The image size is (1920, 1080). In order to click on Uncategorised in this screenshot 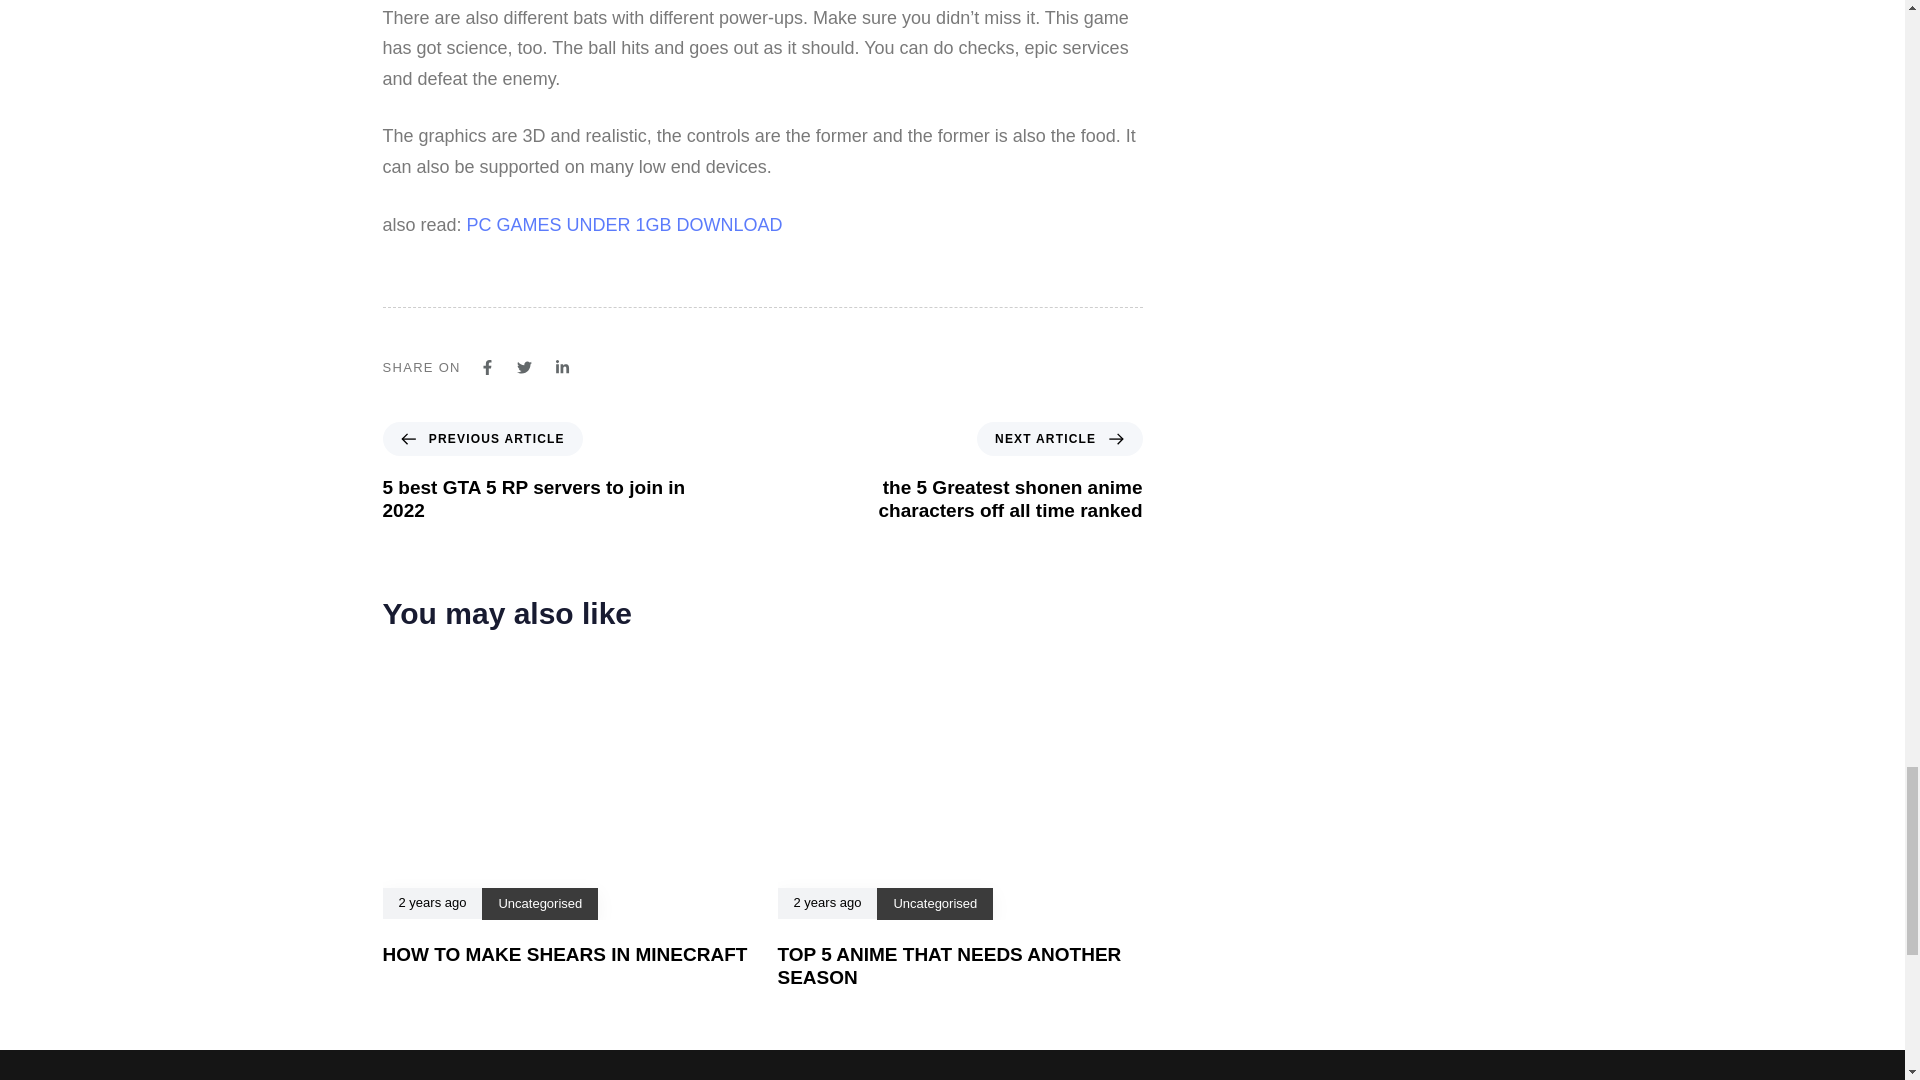, I will do `click(934, 904)`.